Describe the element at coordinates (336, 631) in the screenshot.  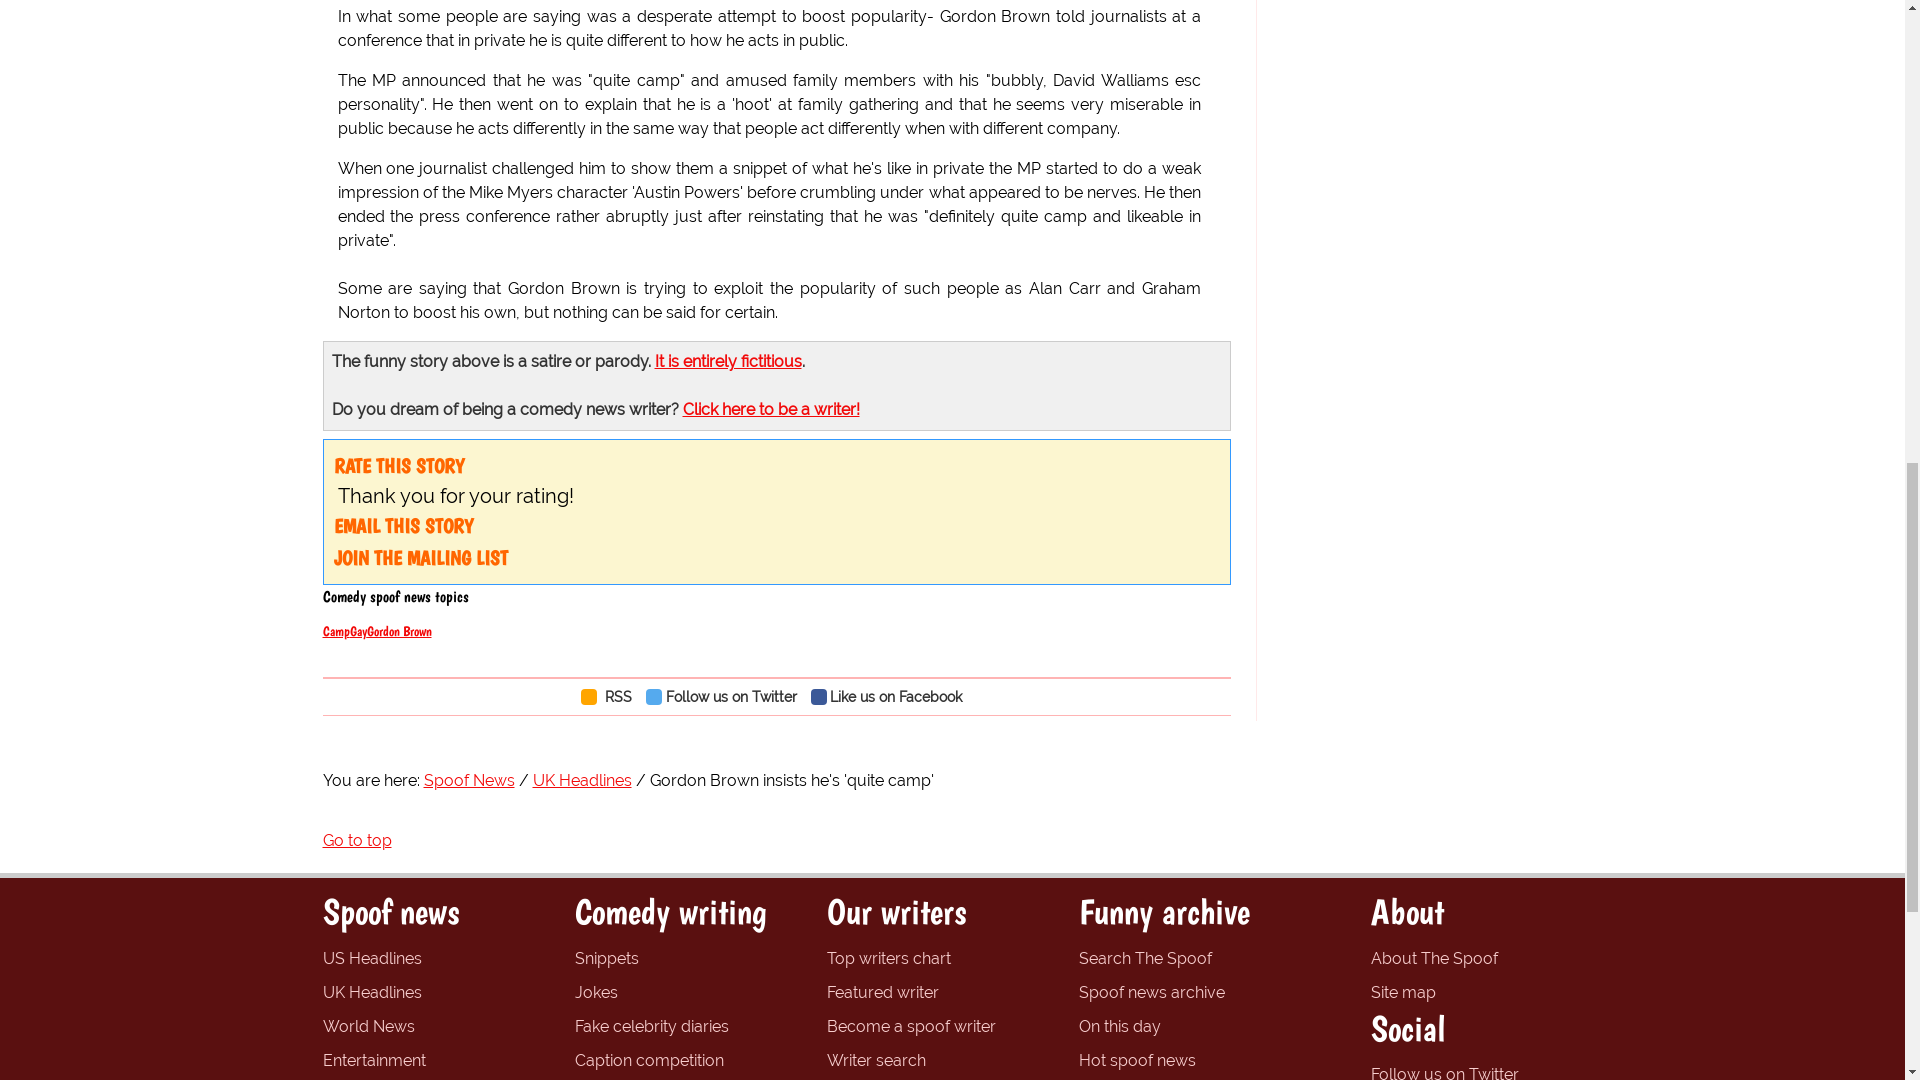
I see `Camp` at that location.